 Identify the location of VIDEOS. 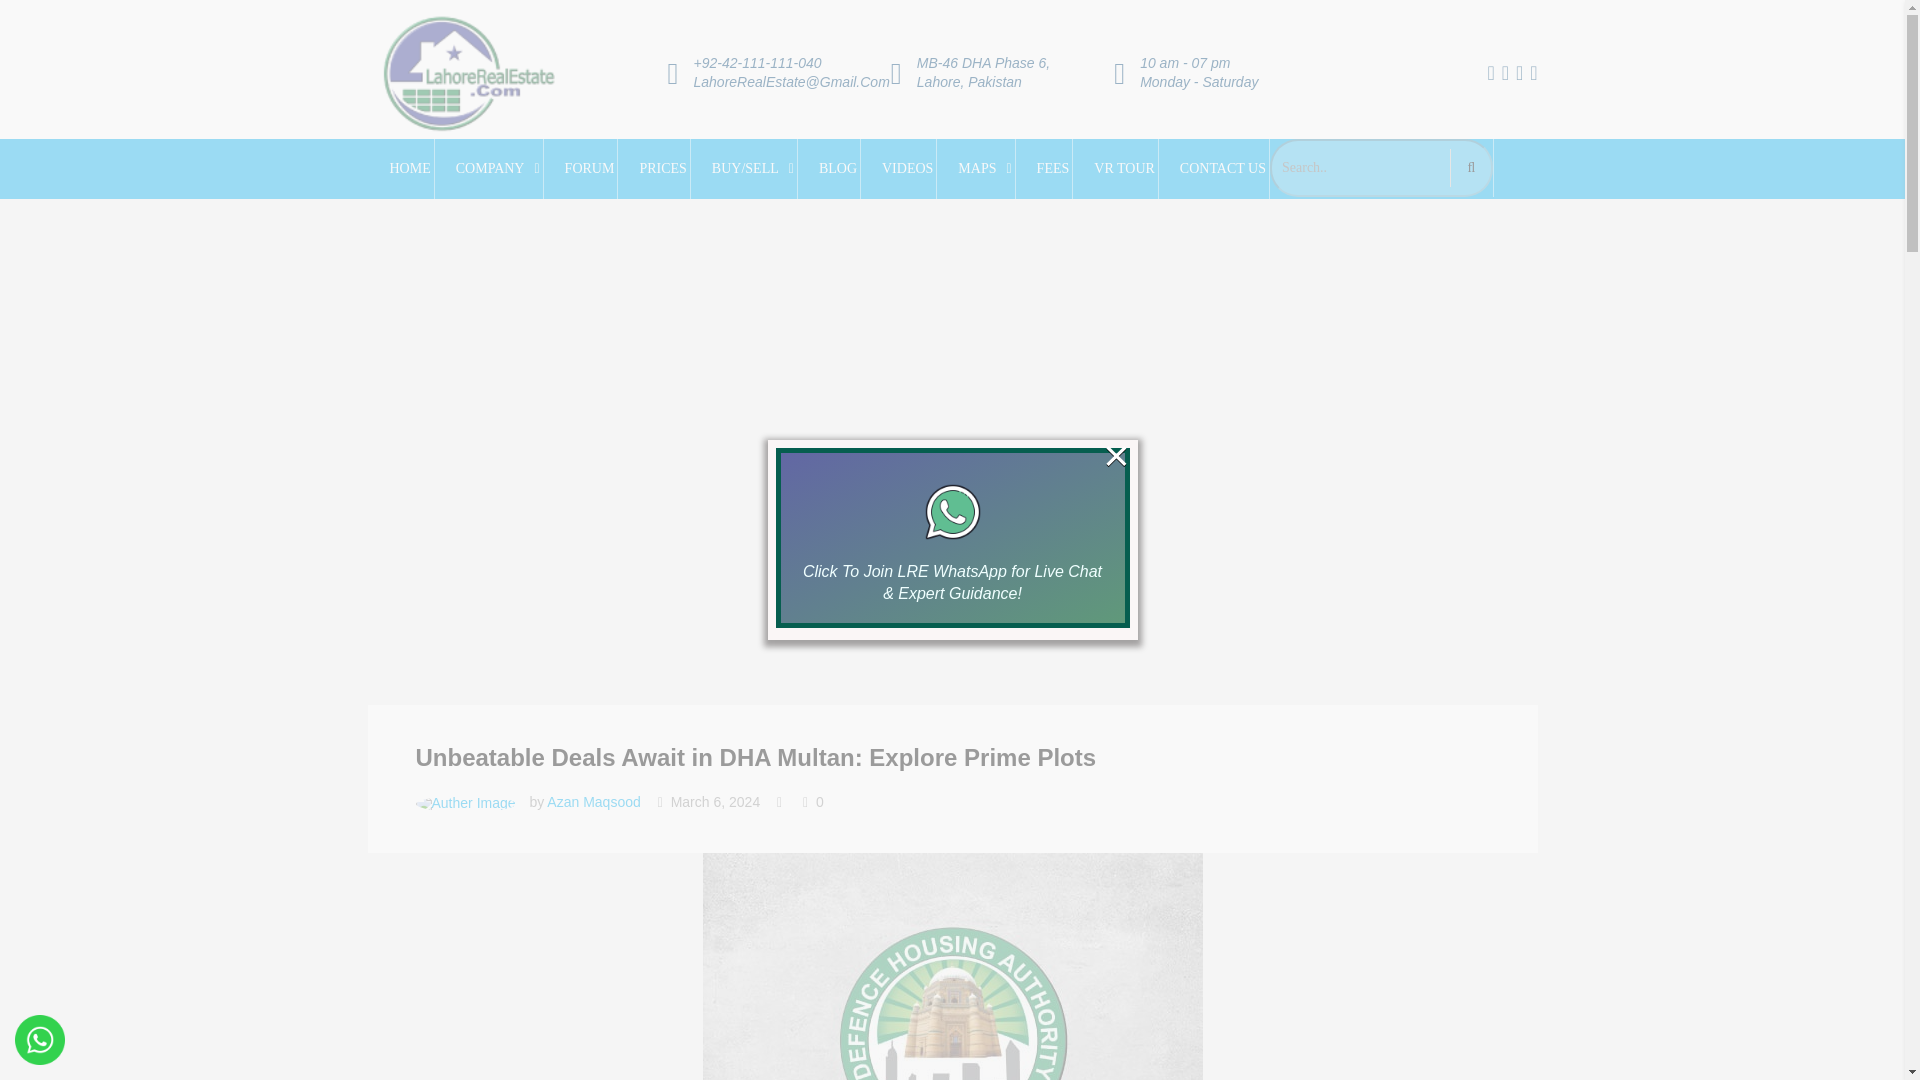
(908, 168).